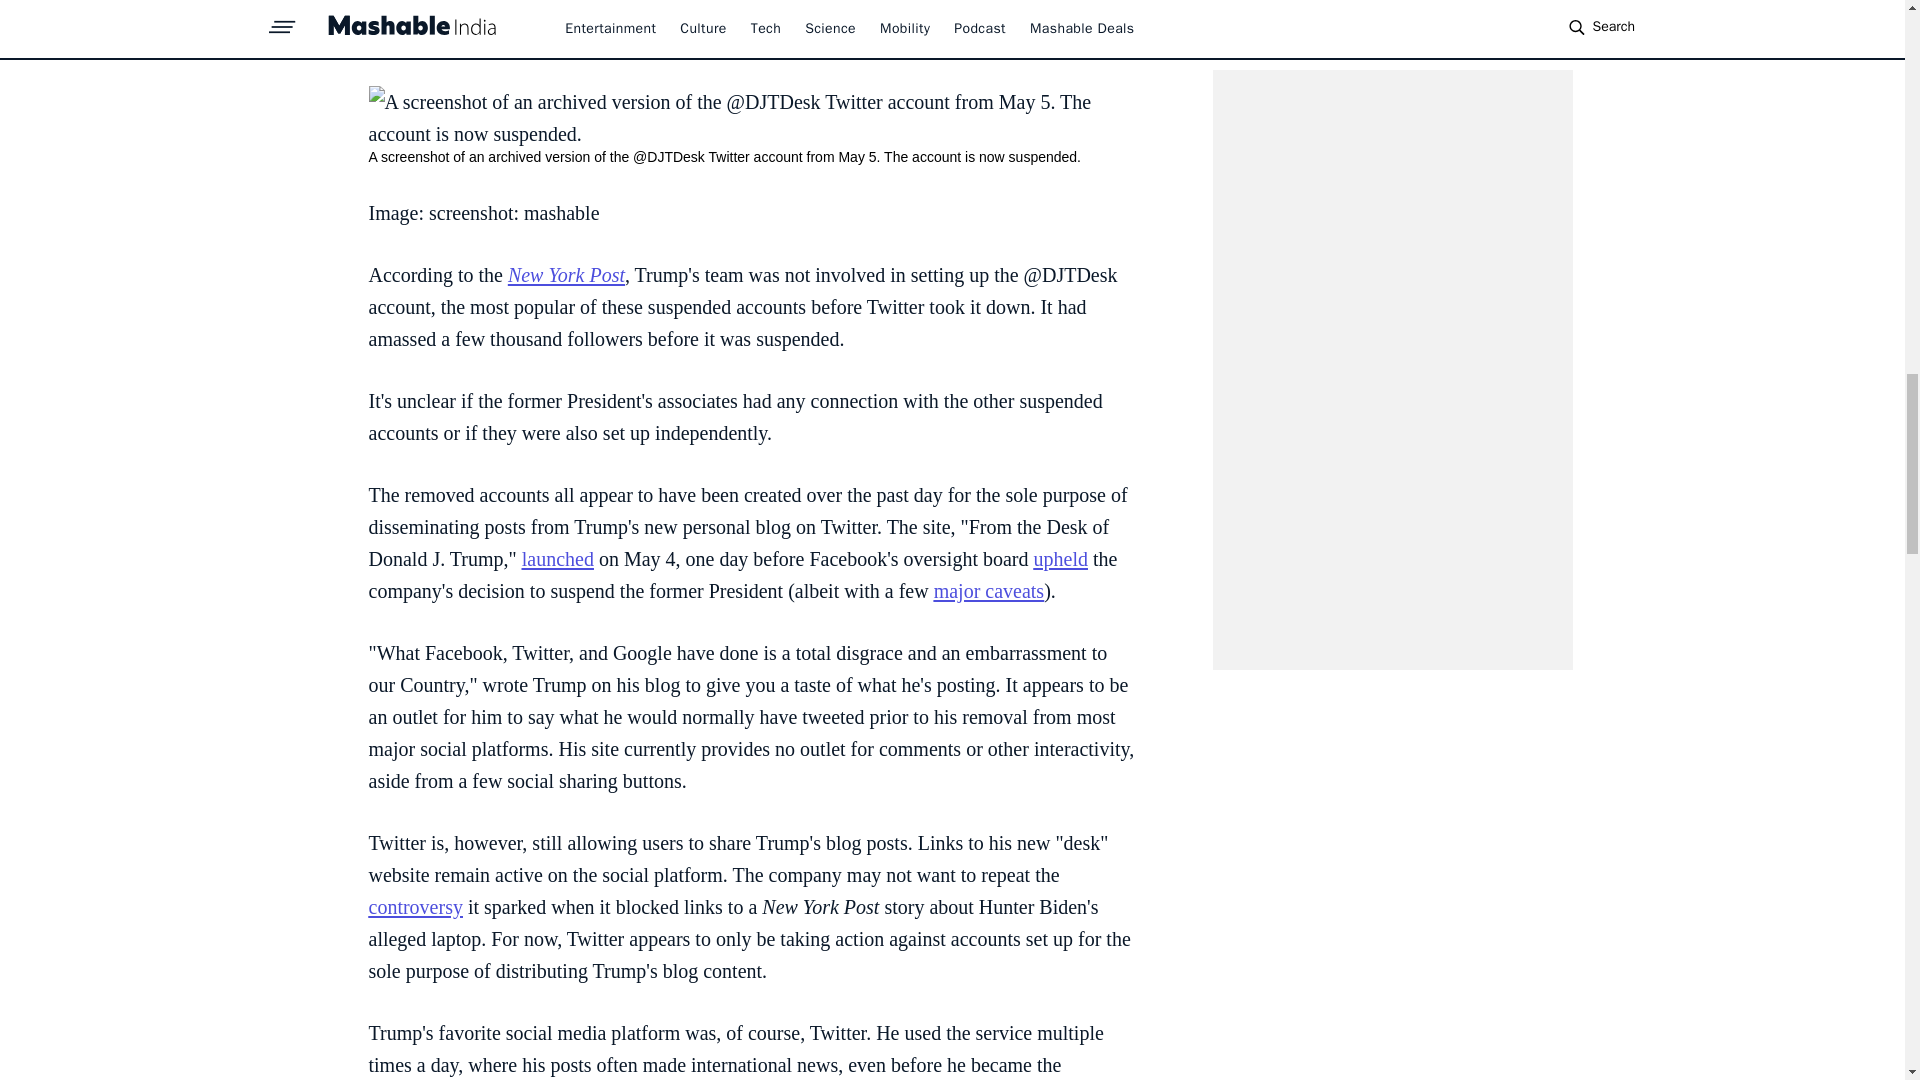  I want to click on controversy, so click(415, 907).